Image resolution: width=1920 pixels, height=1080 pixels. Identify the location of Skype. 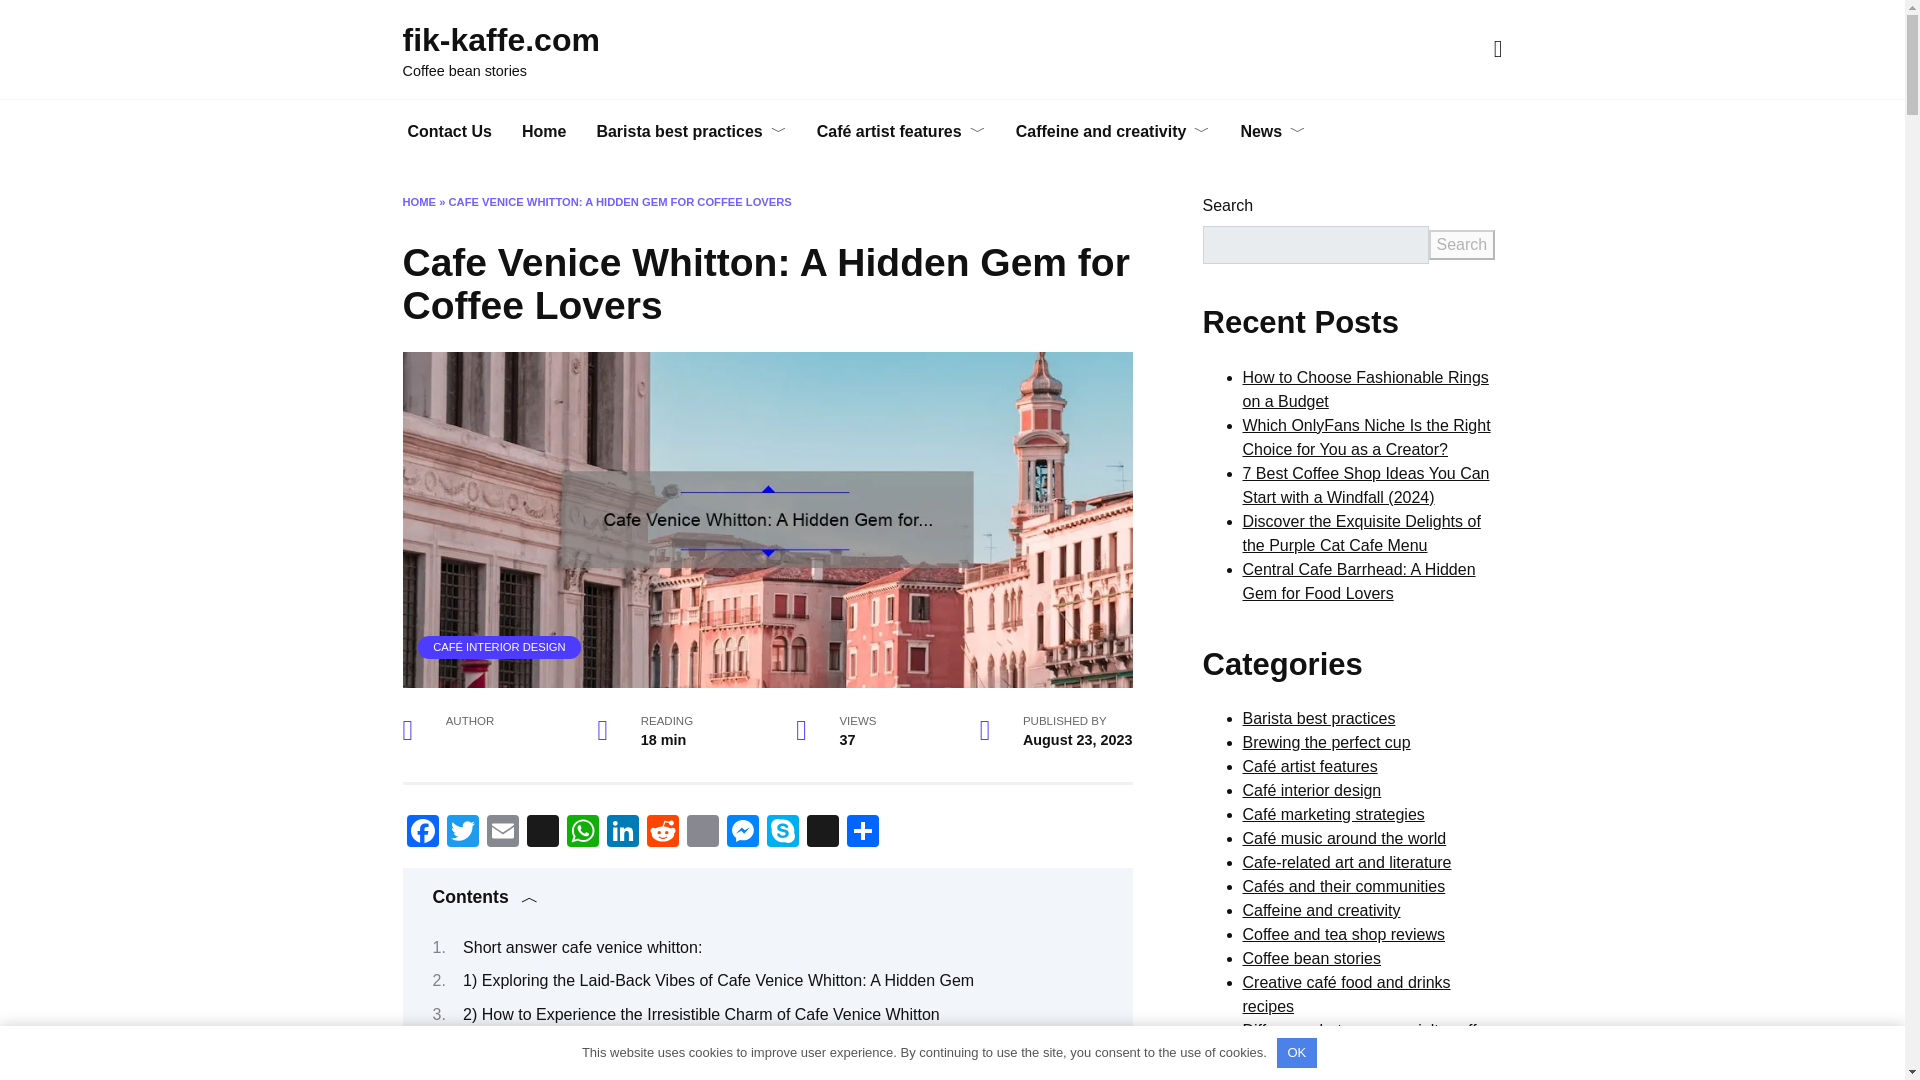
(782, 834).